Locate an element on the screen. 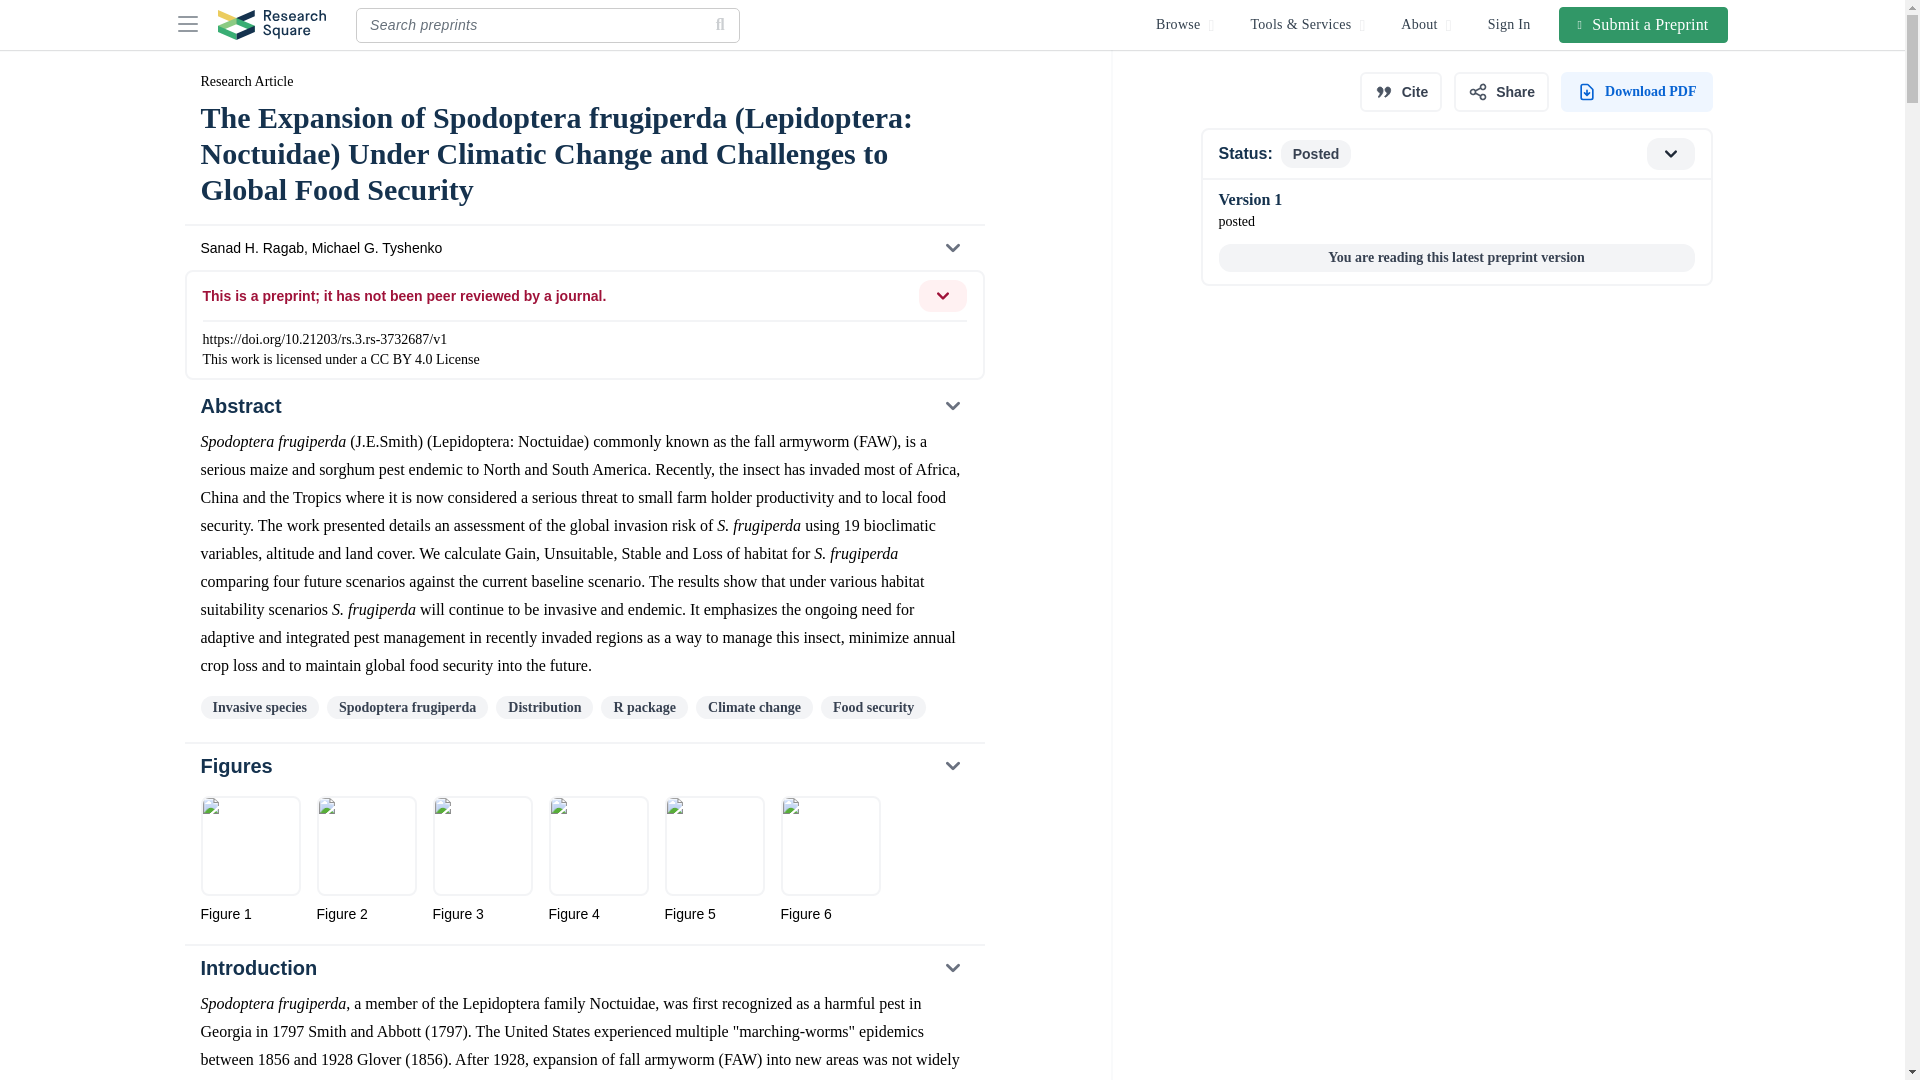 The width and height of the screenshot is (1920, 1080). Submit a Preprint is located at coordinates (1644, 24).